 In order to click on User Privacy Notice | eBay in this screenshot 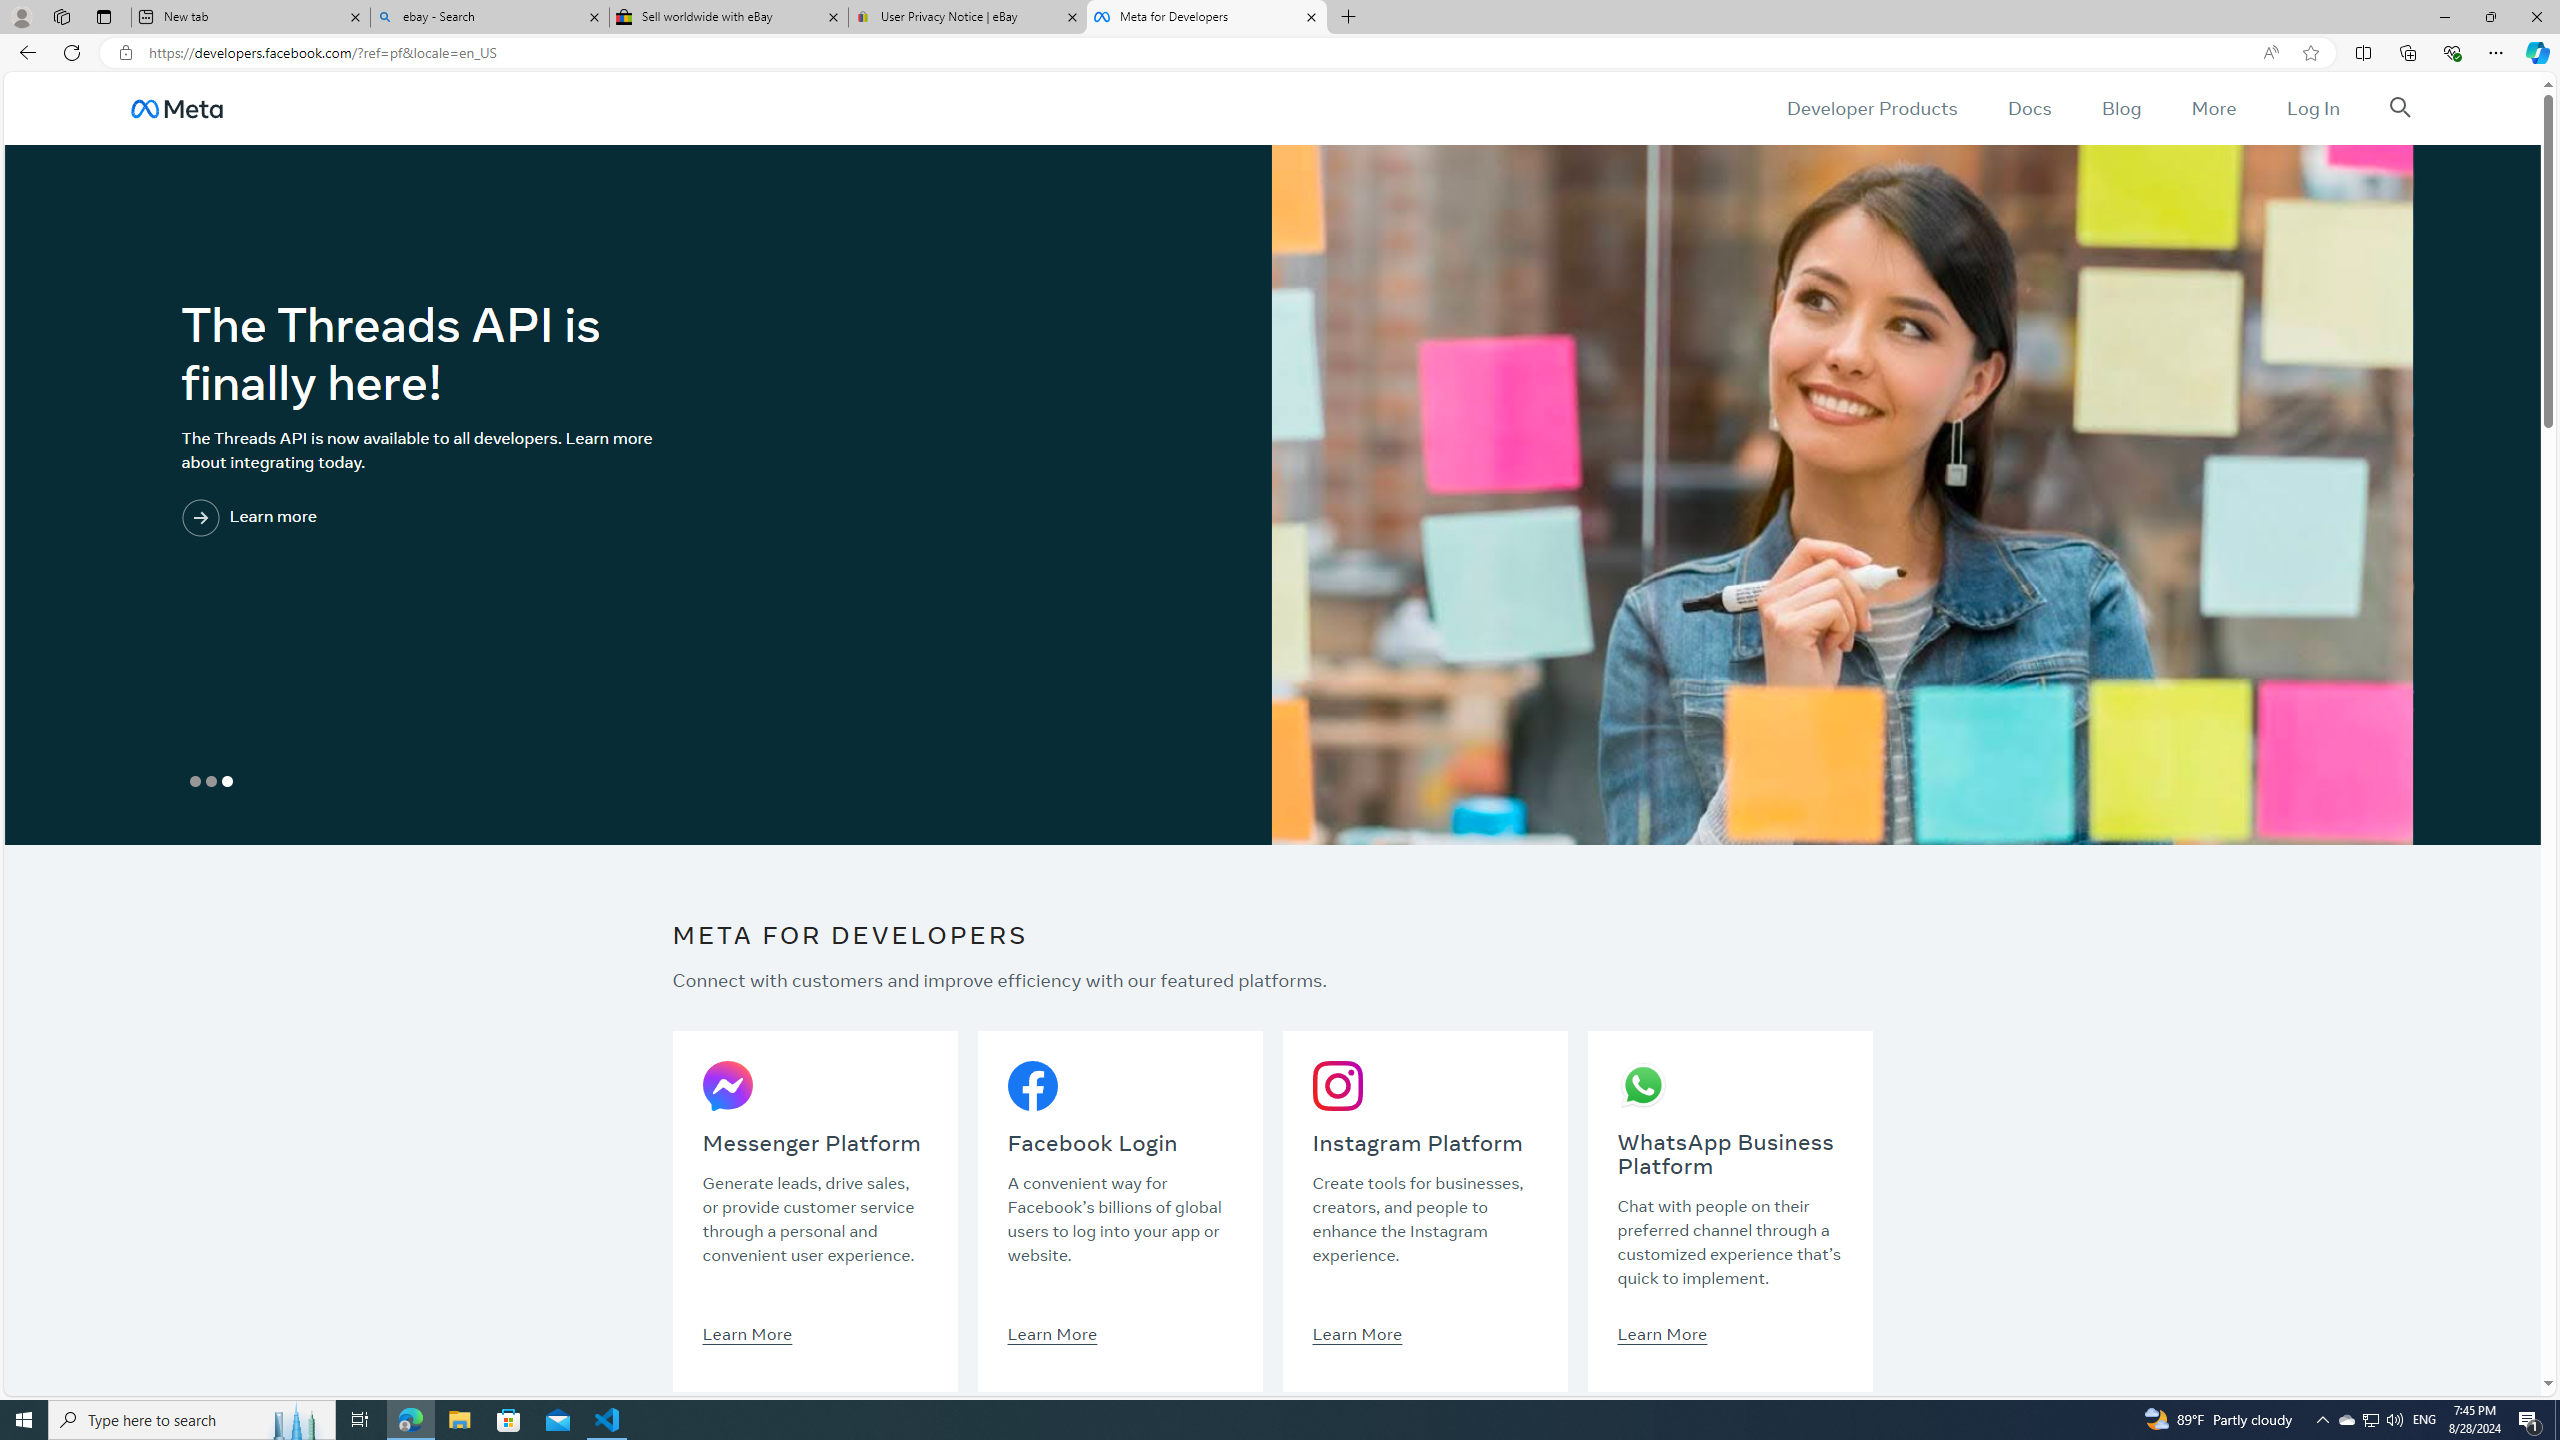, I will do `click(967, 17)`.